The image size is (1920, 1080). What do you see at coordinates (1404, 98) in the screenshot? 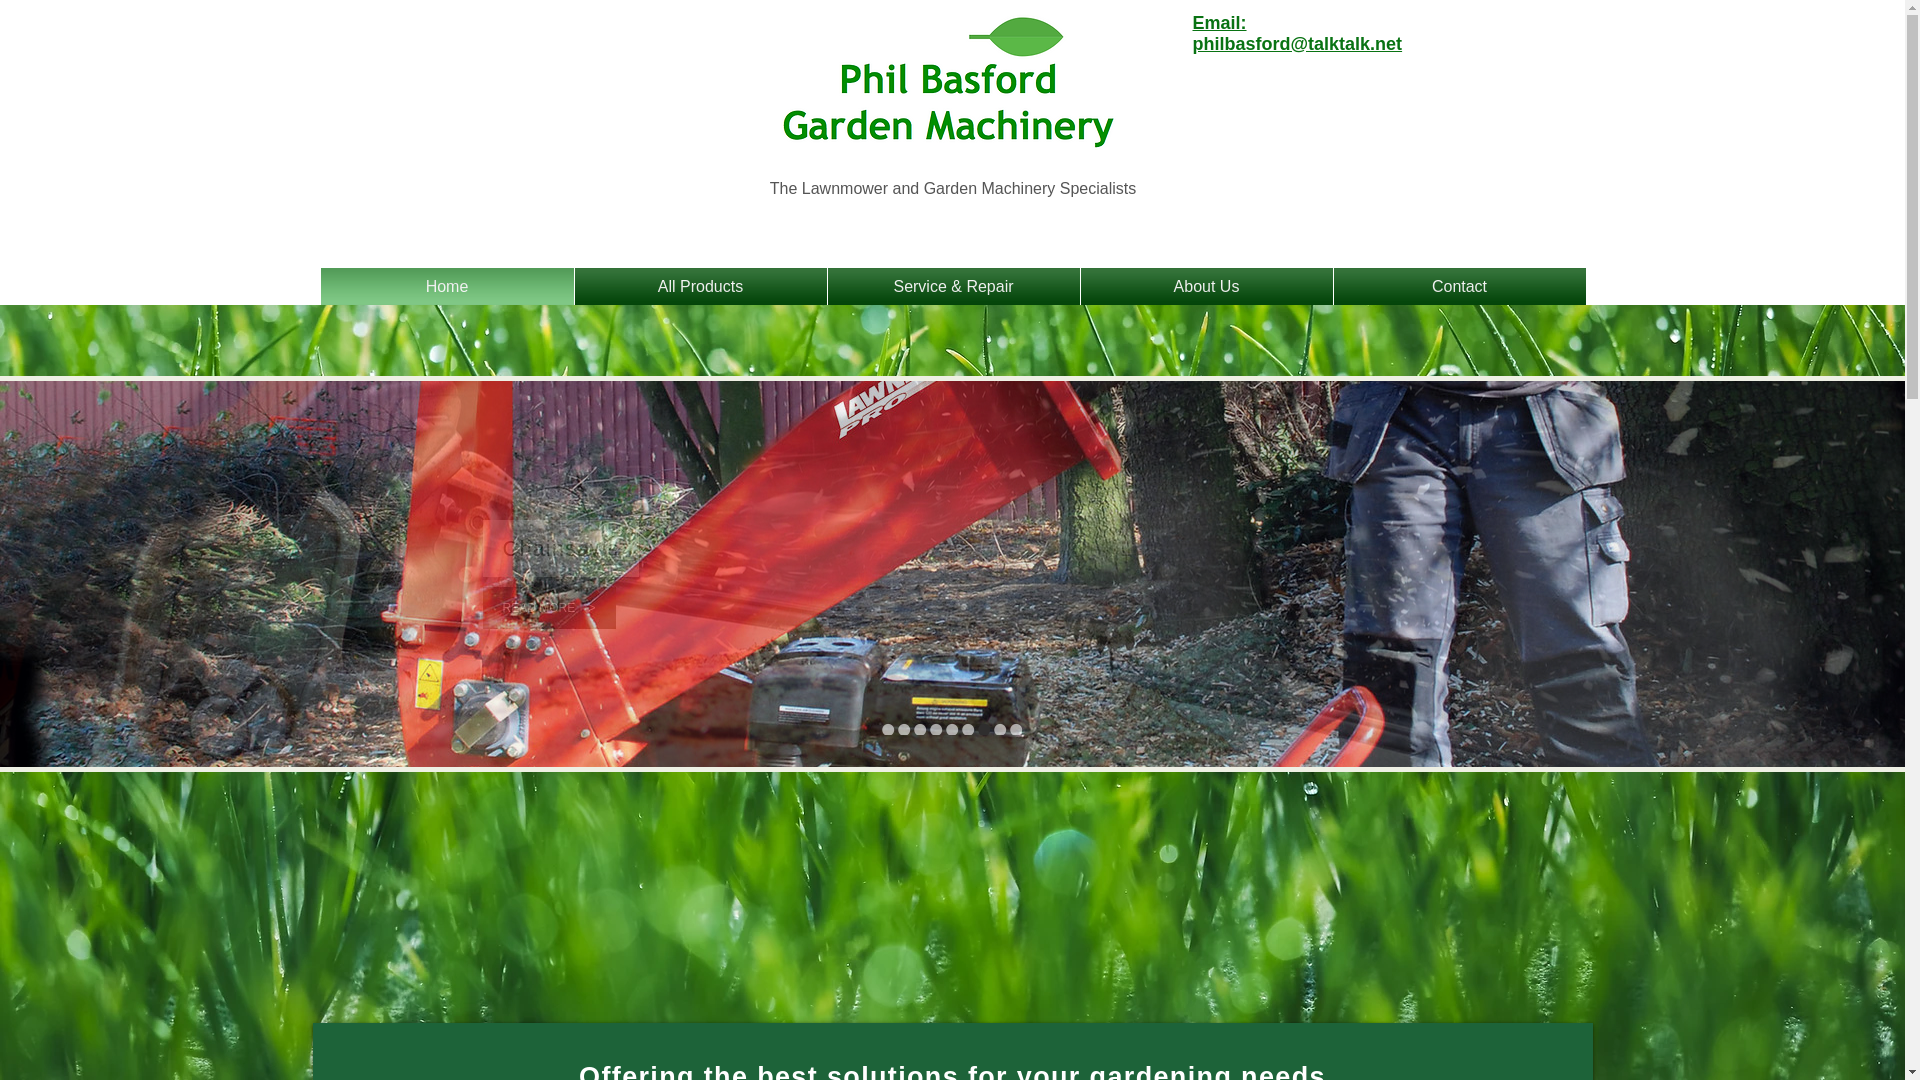
I see `Twitter Follow` at bounding box center [1404, 98].